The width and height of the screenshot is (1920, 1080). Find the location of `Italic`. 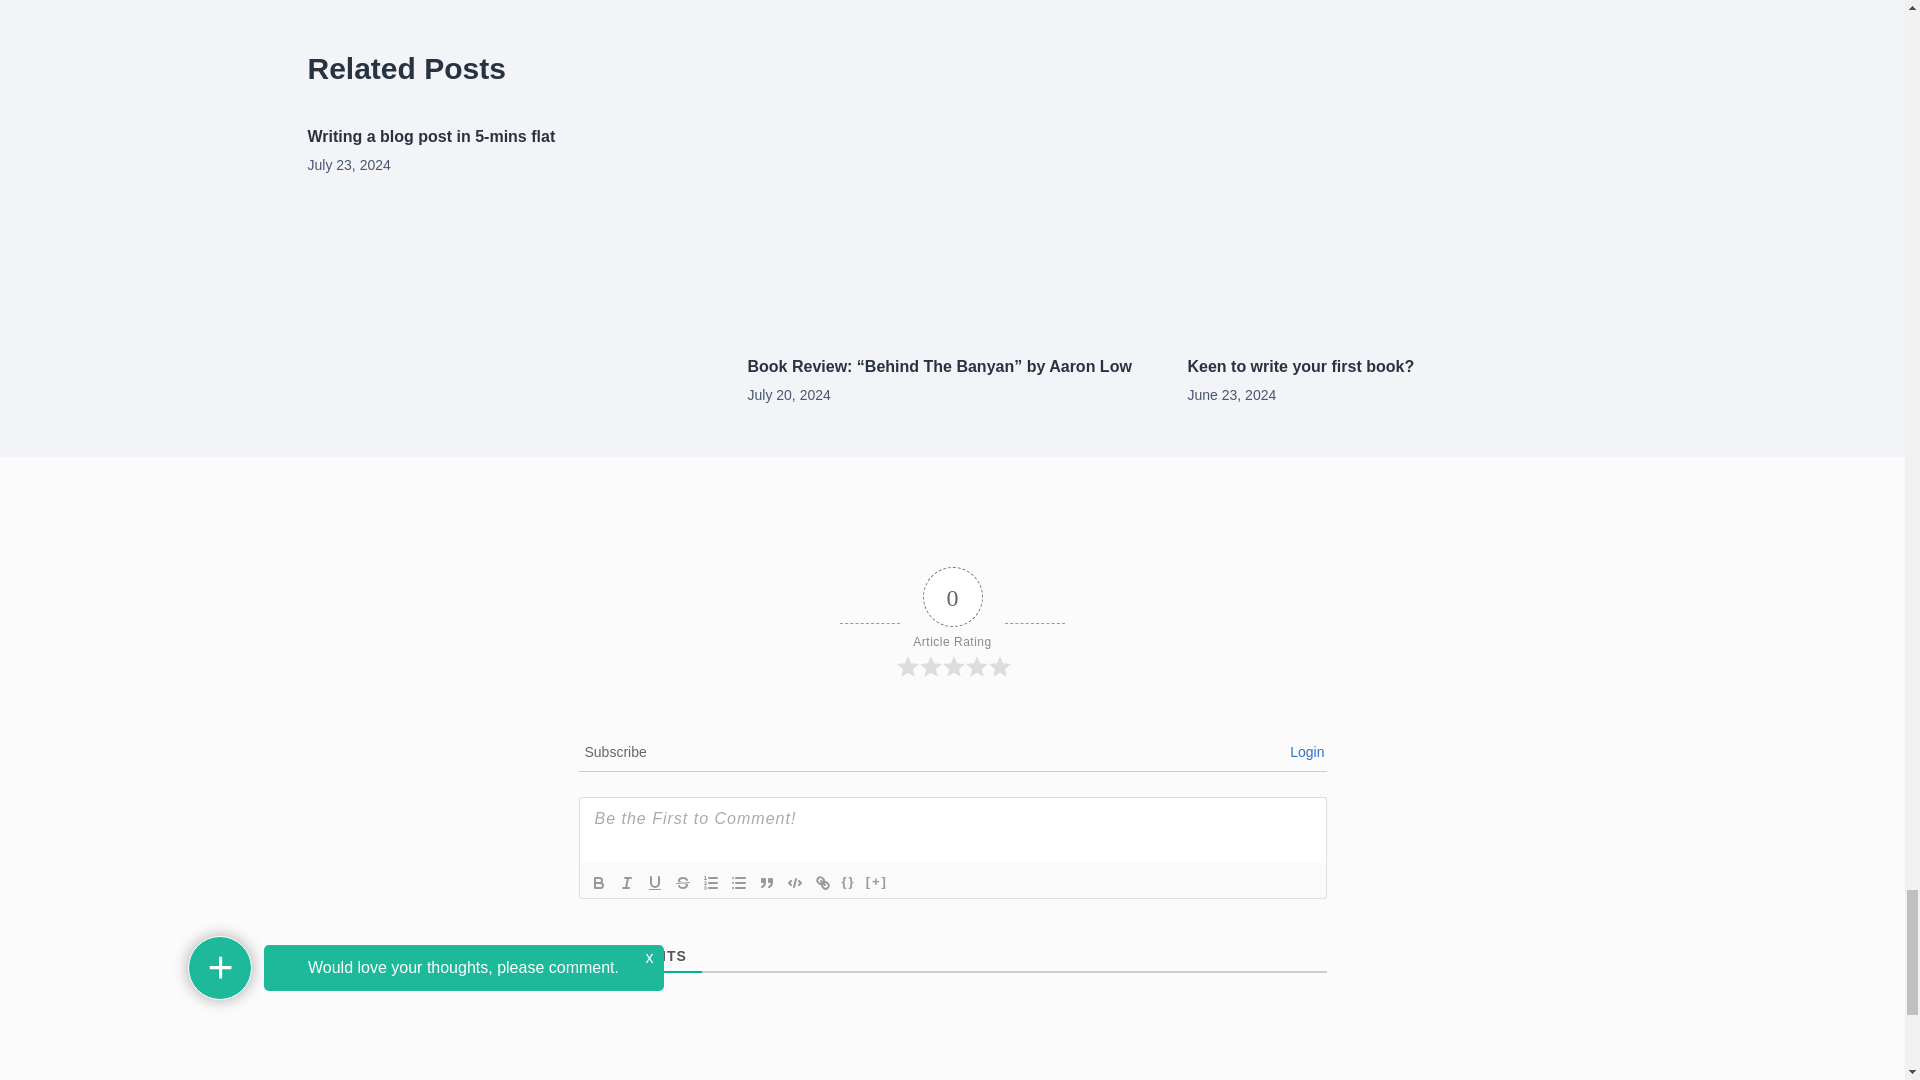

Italic is located at coordinates (626, 882).